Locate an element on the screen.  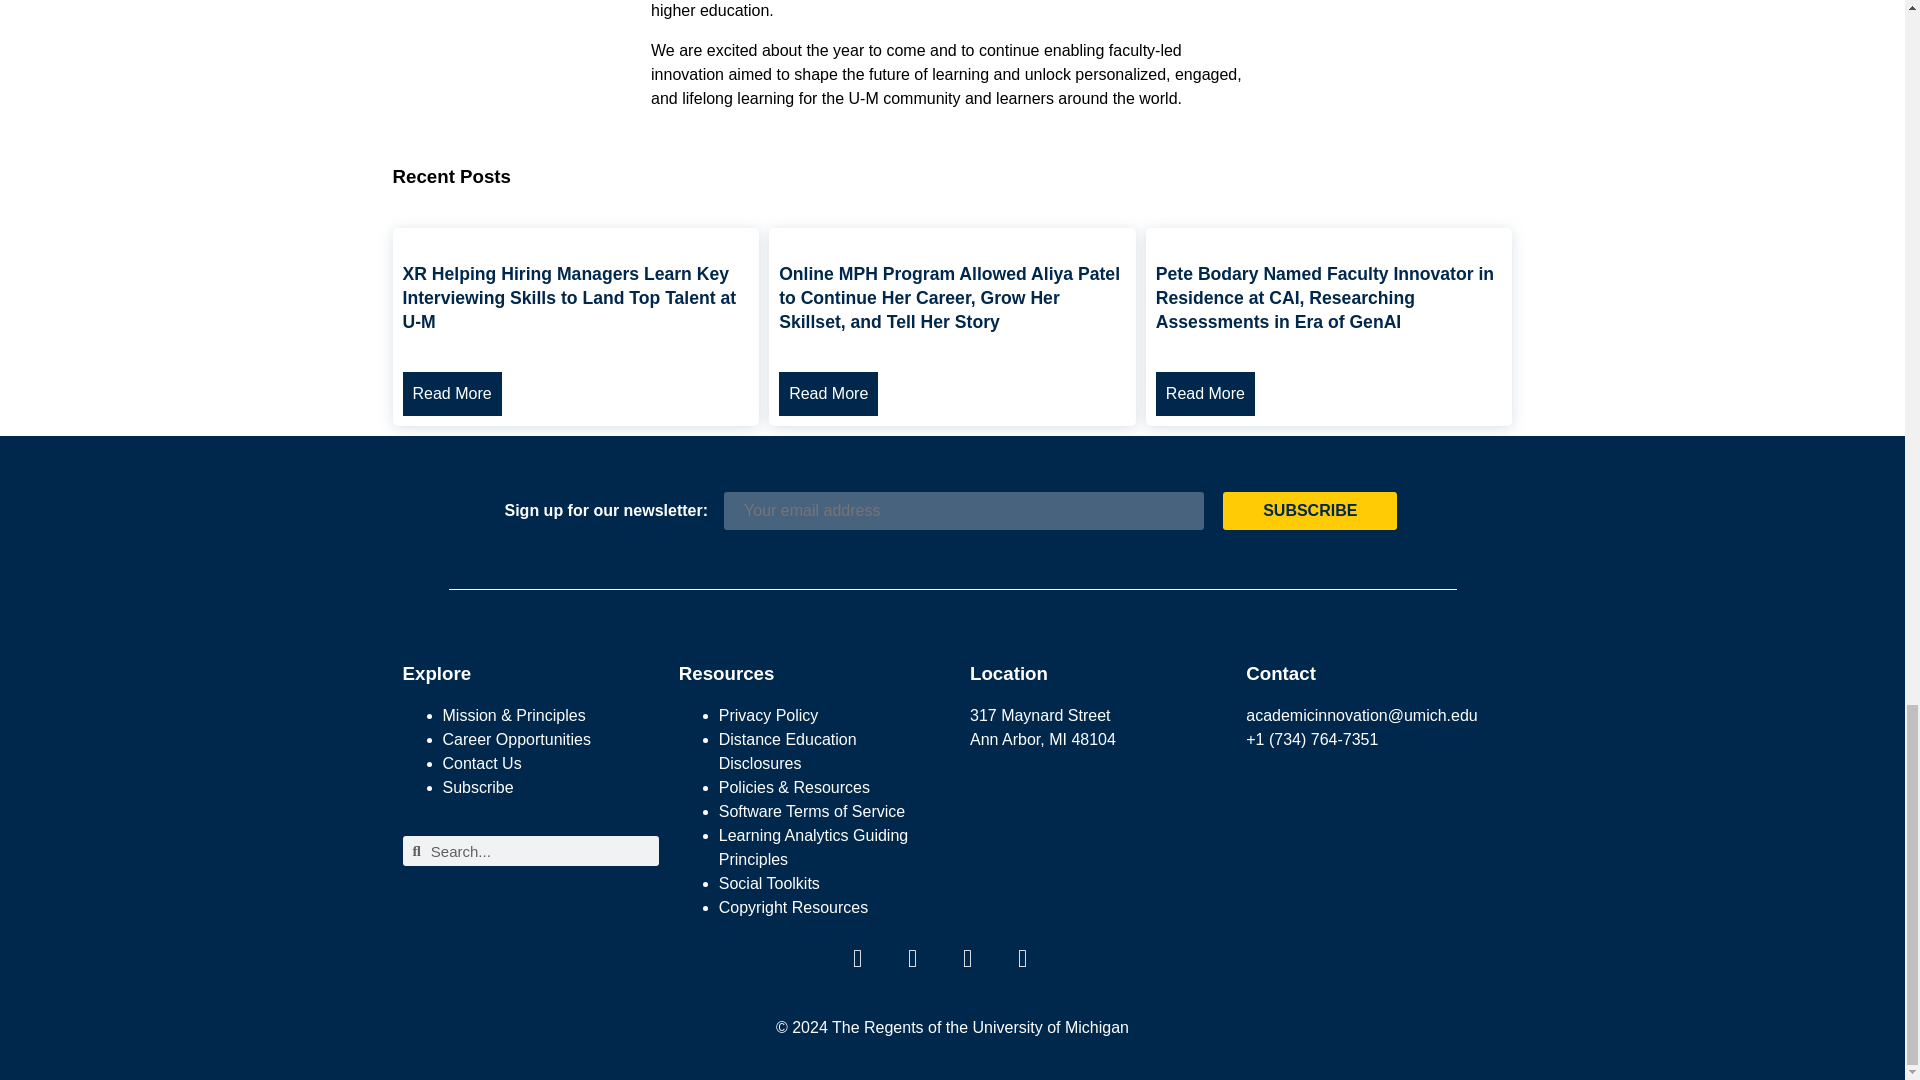
Subscribe is located at coordinates (1310, 511).